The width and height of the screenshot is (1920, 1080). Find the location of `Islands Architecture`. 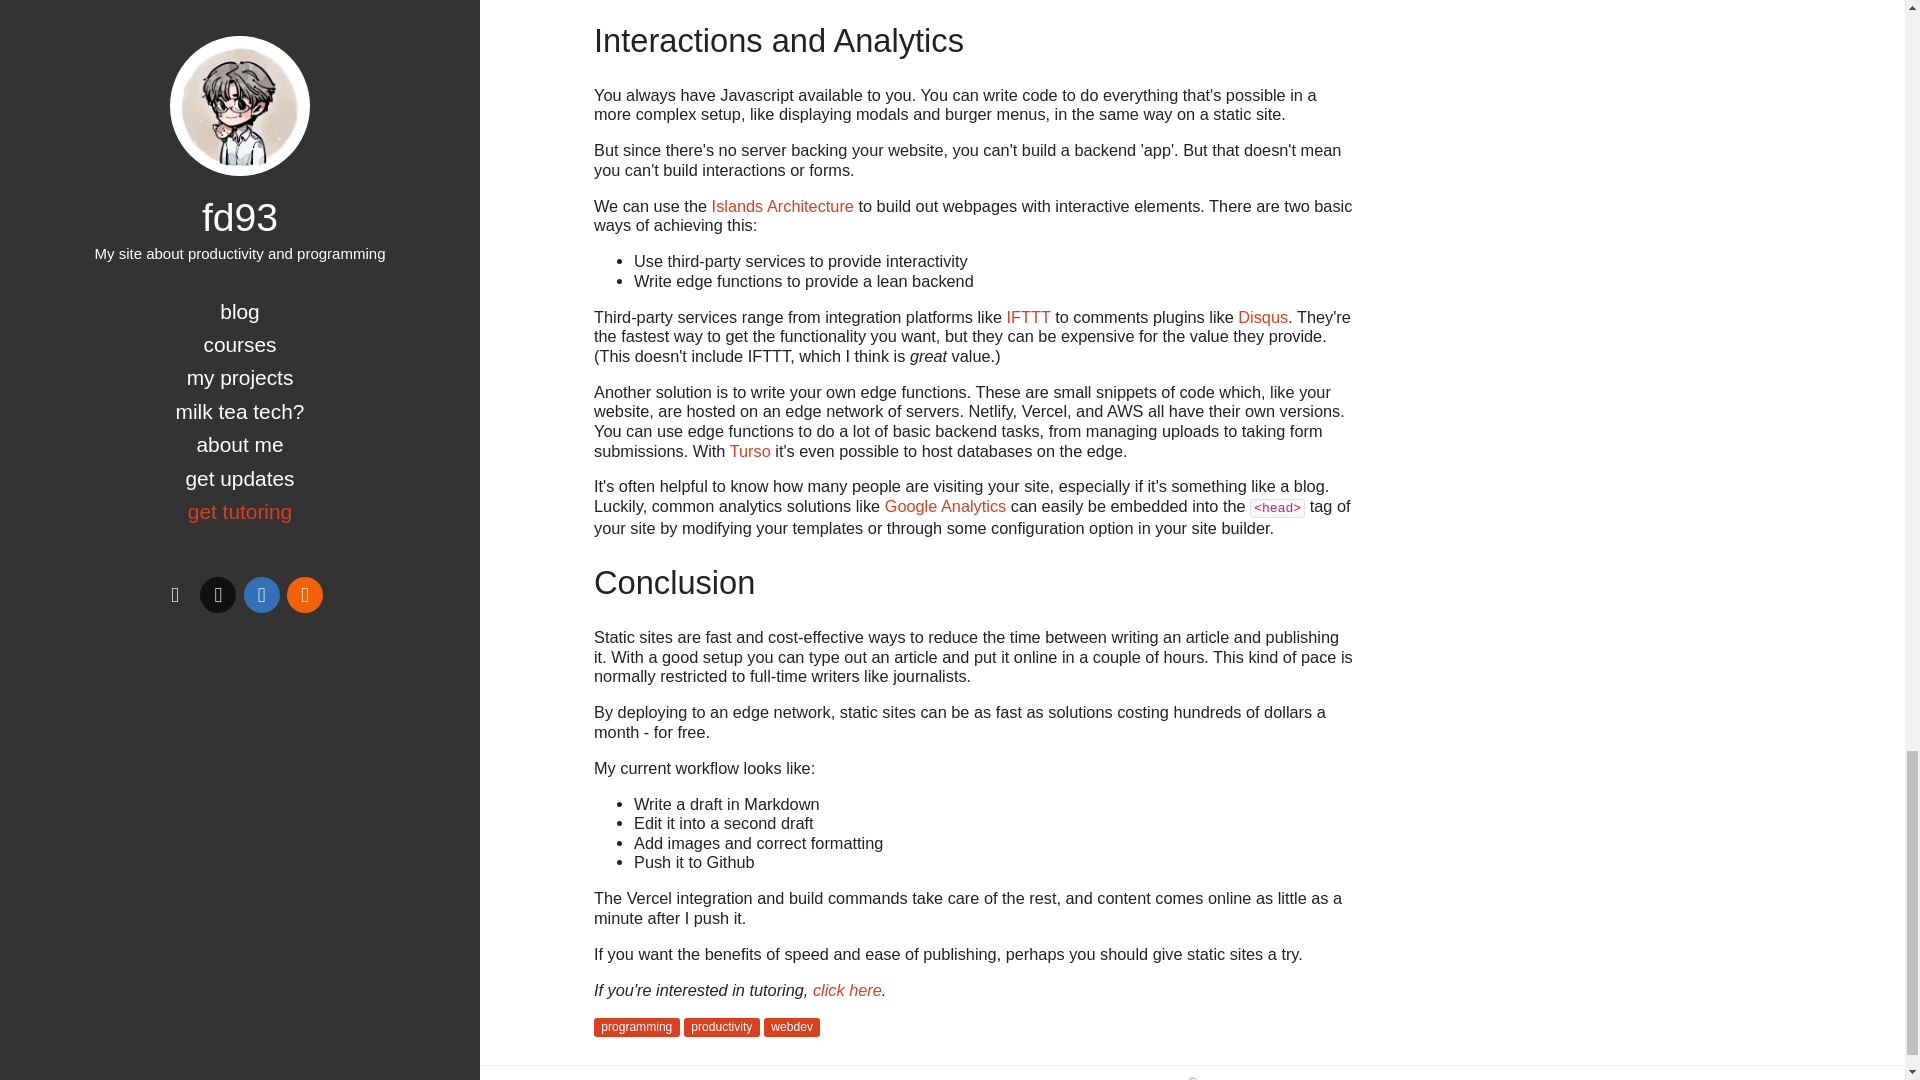

Islands Architecture is located at coordinates (783, 205).